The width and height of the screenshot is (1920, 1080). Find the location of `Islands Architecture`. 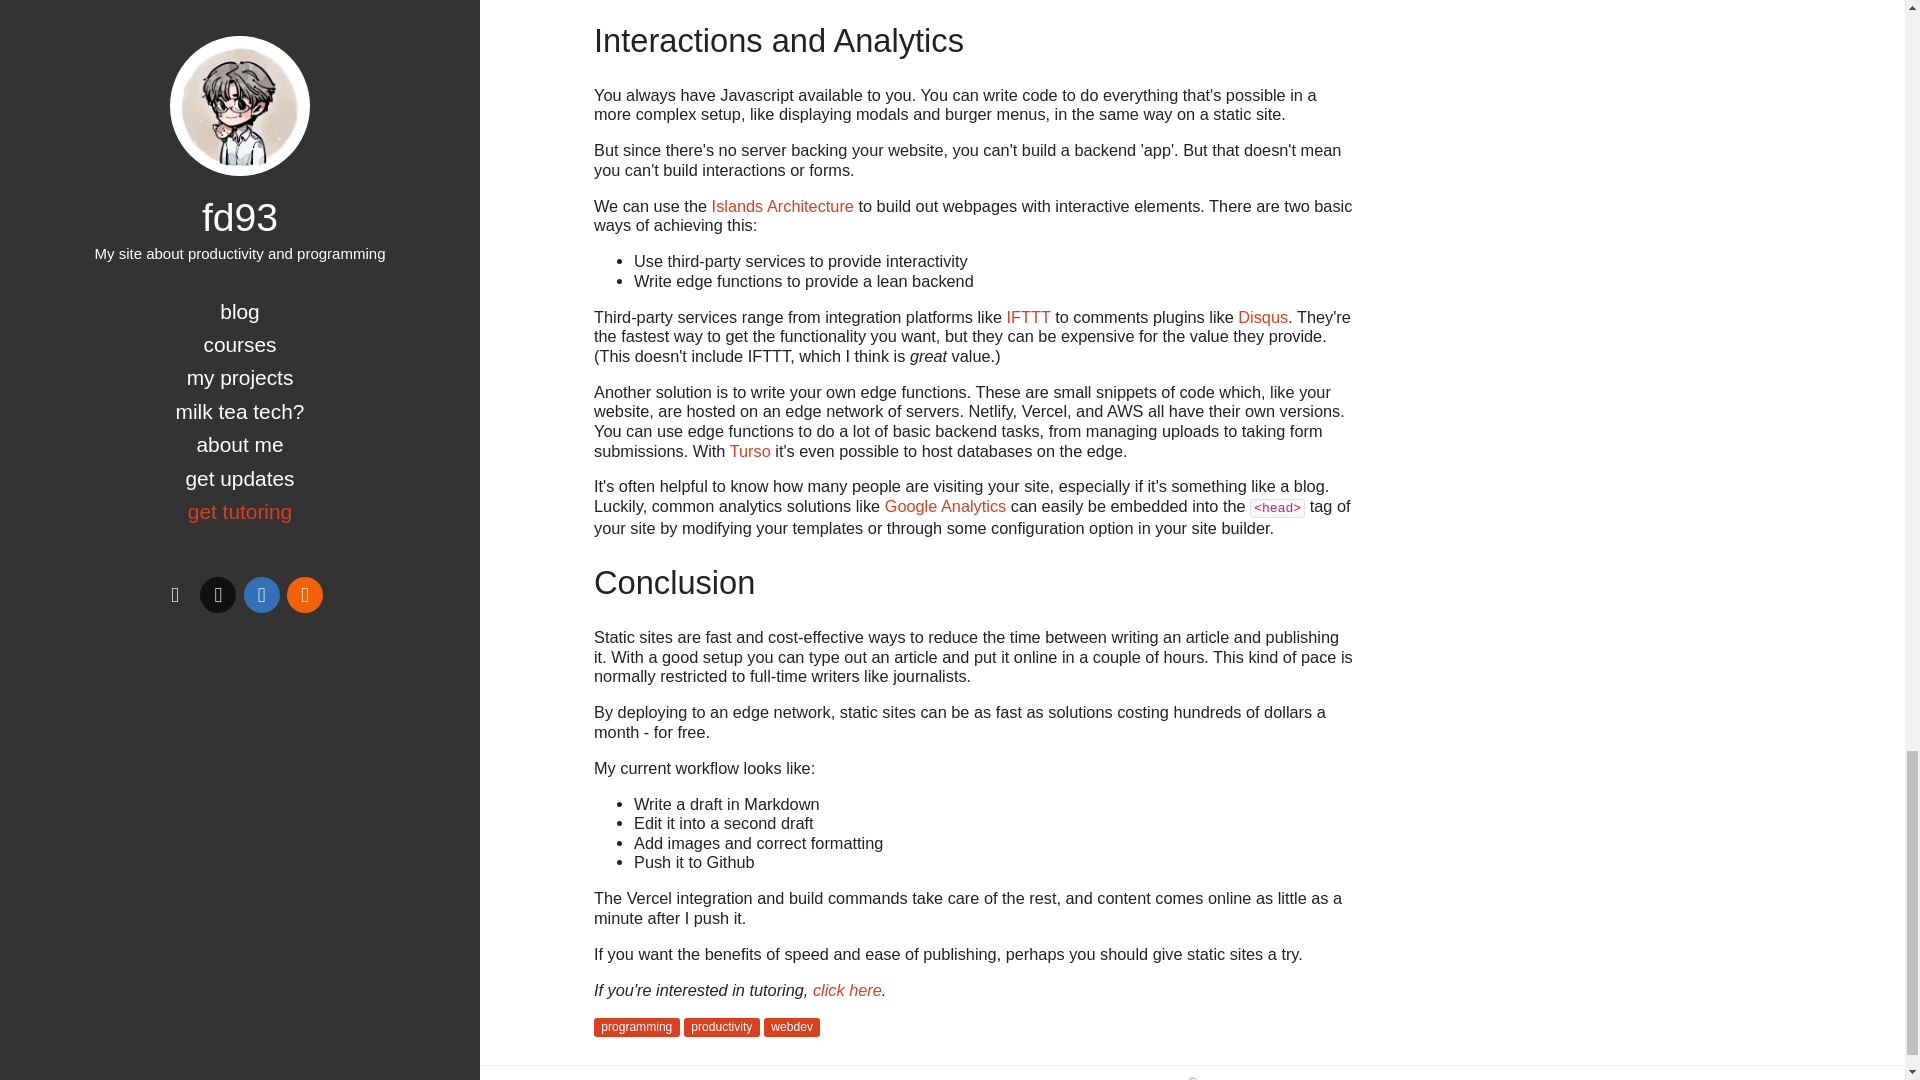

Islands Architecture is located at coordinates (783, 205).